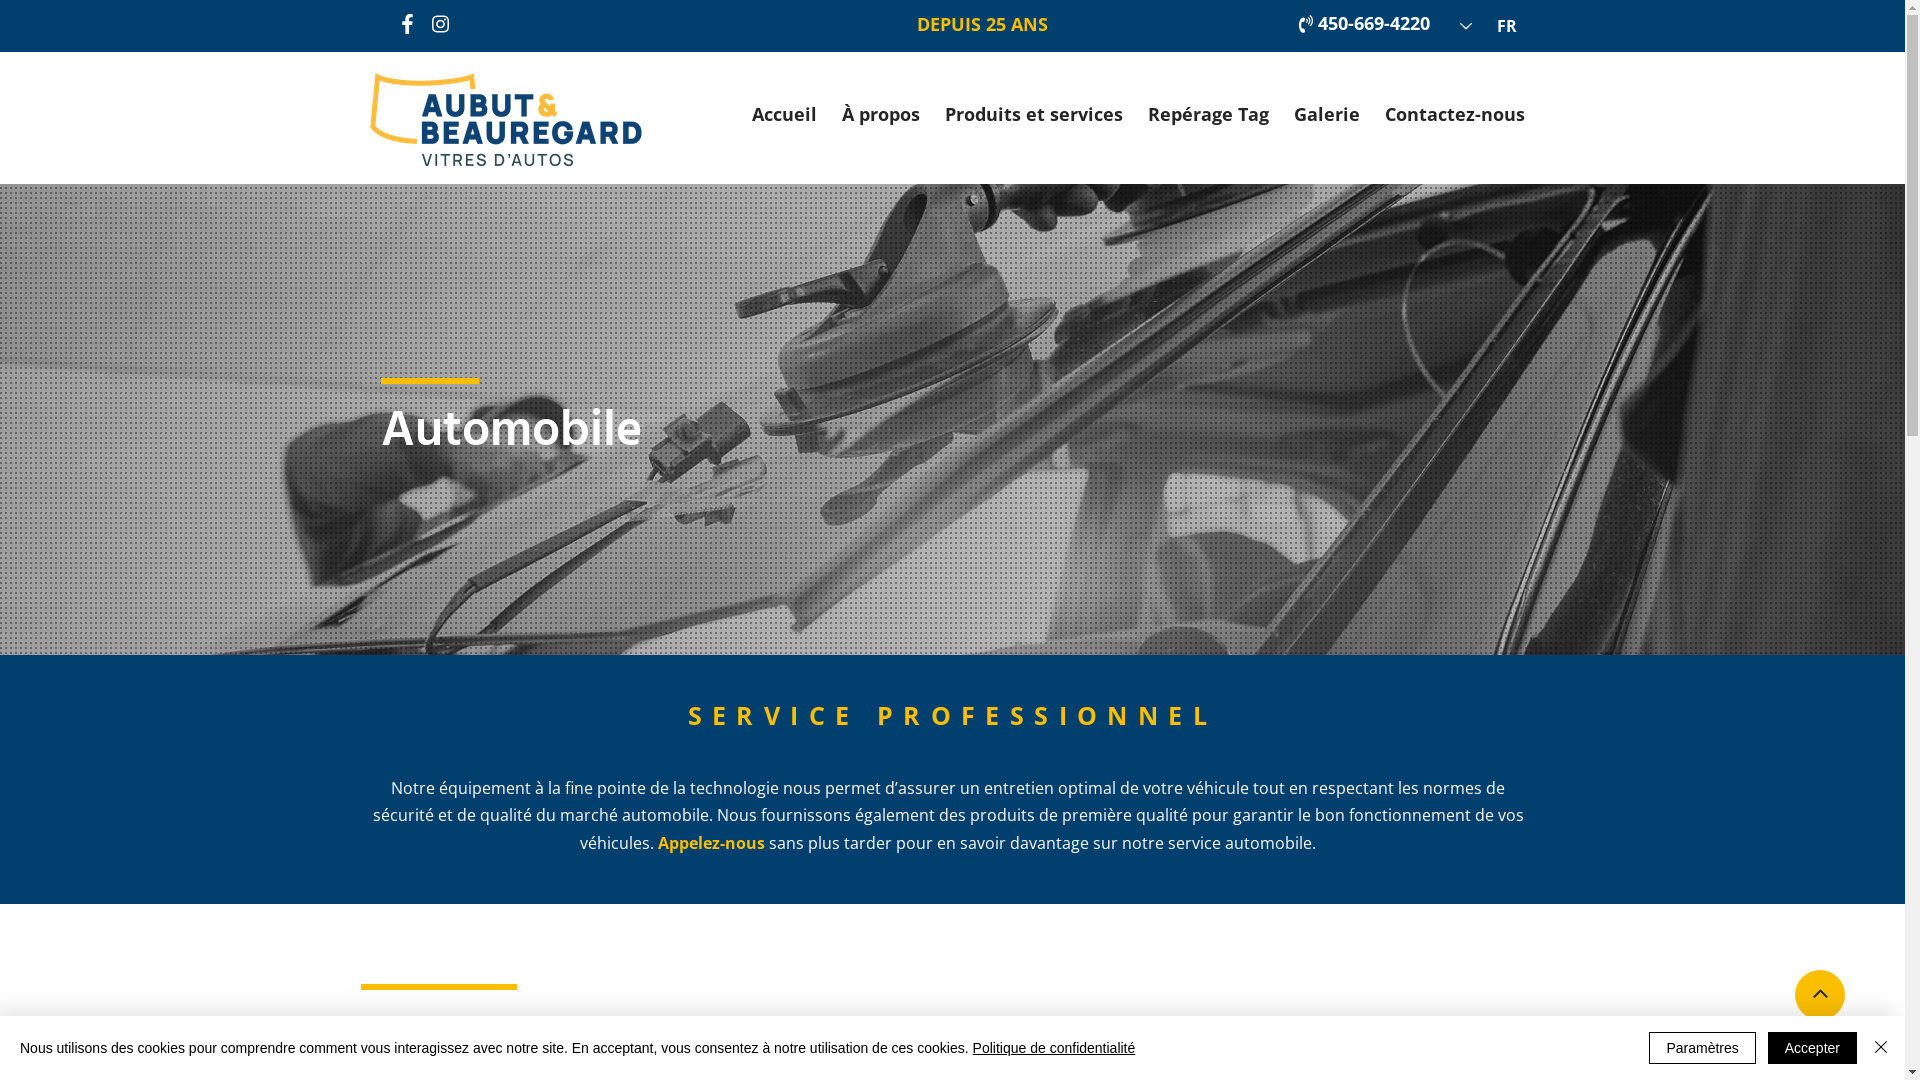 The height and width of the screenshot is (1080, 1920). Describe the element at coordinates (784, 118) in the screenshot. I see `Accueil` at that location.